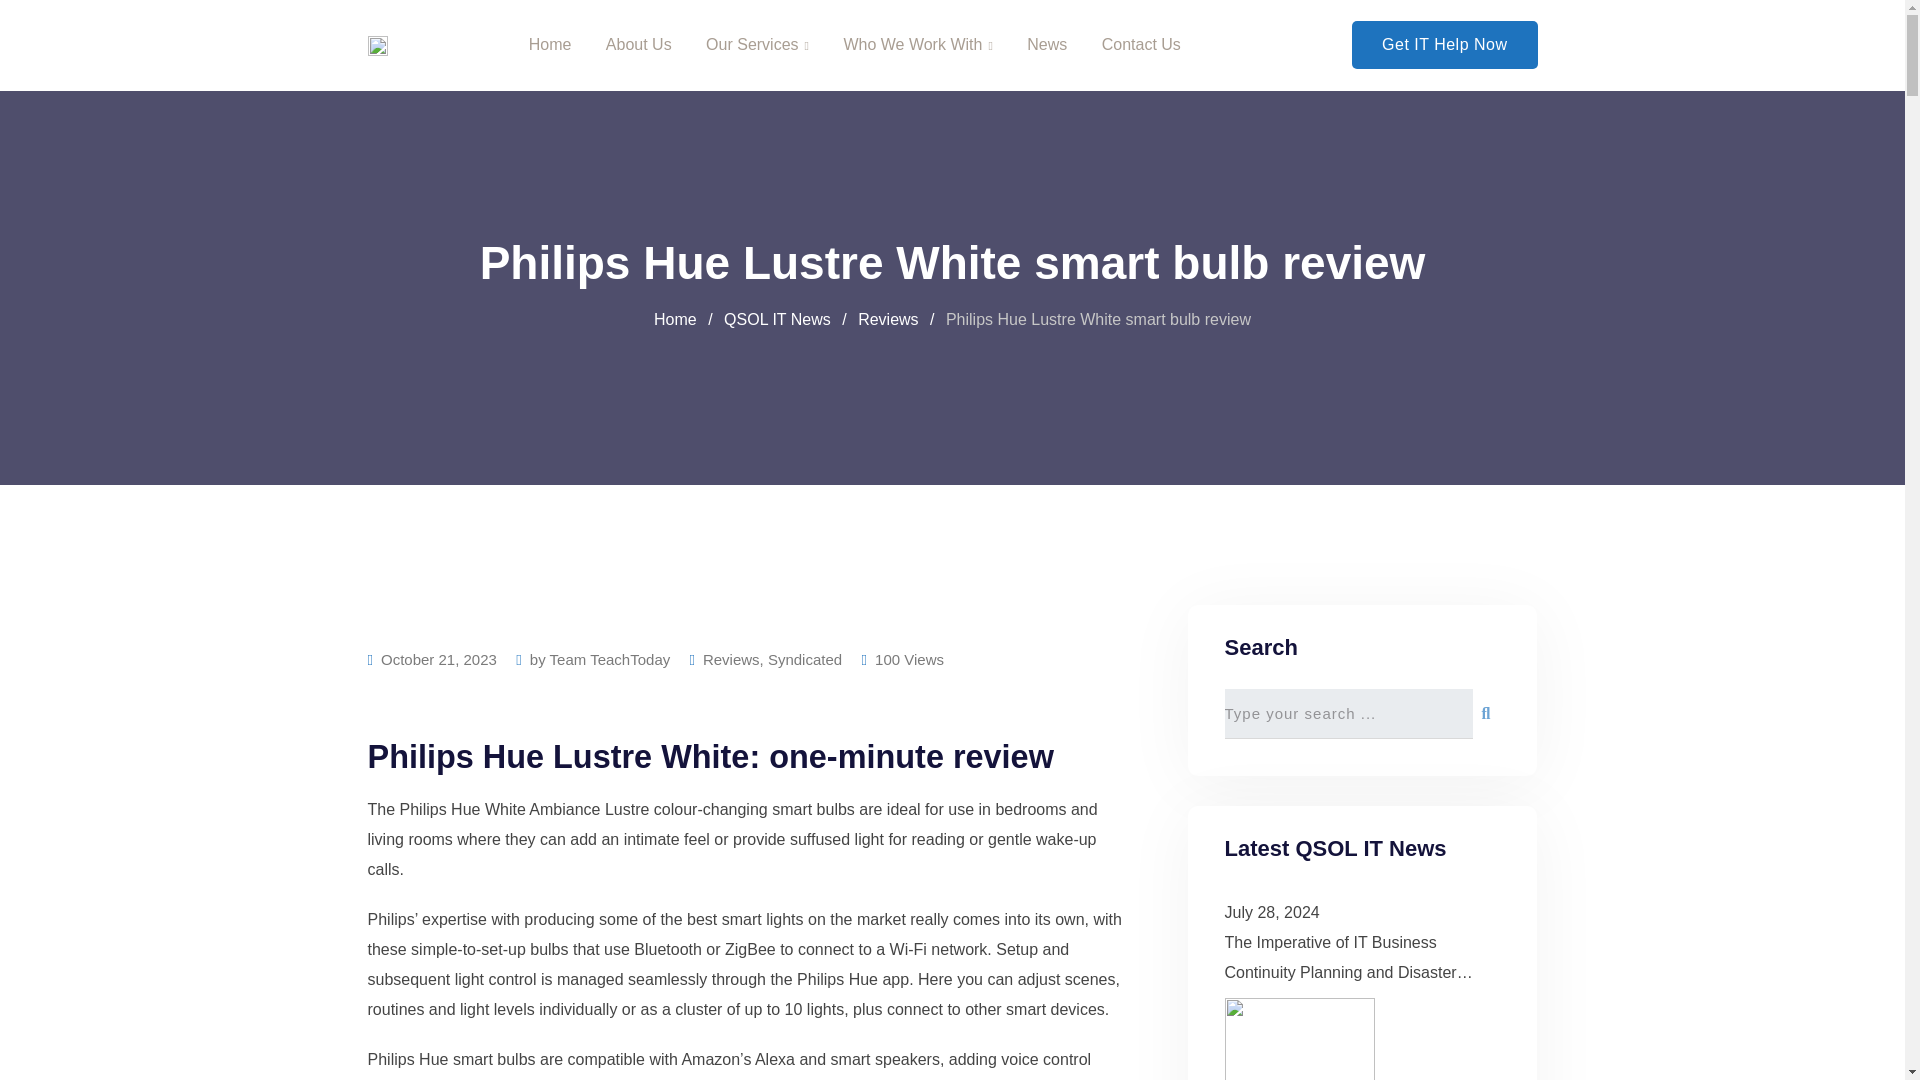 The width and height of the screenshot is (1920, 1080). Describe the element at coordinates (888, 320) in the screenshot. I see `Reviews` at that location.